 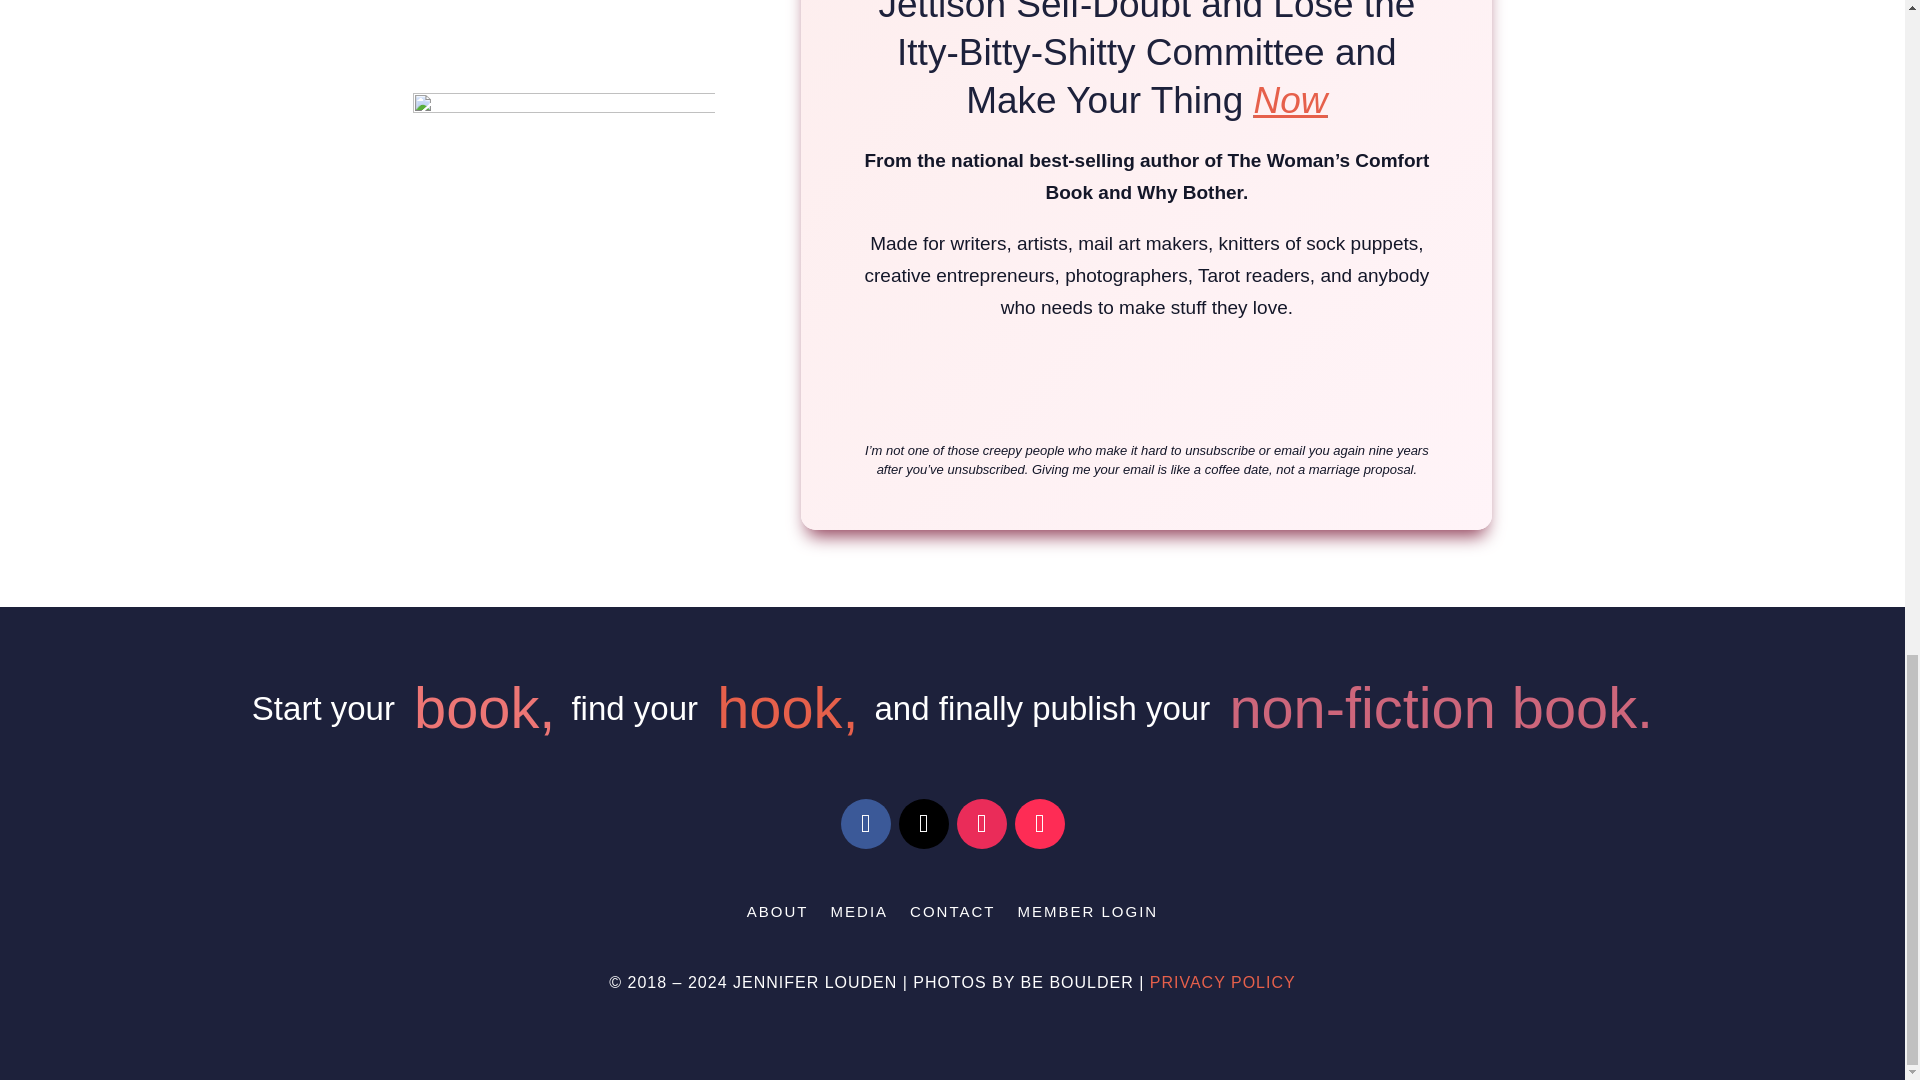 I want to click on CONTACT, so click(x=952, y=916).